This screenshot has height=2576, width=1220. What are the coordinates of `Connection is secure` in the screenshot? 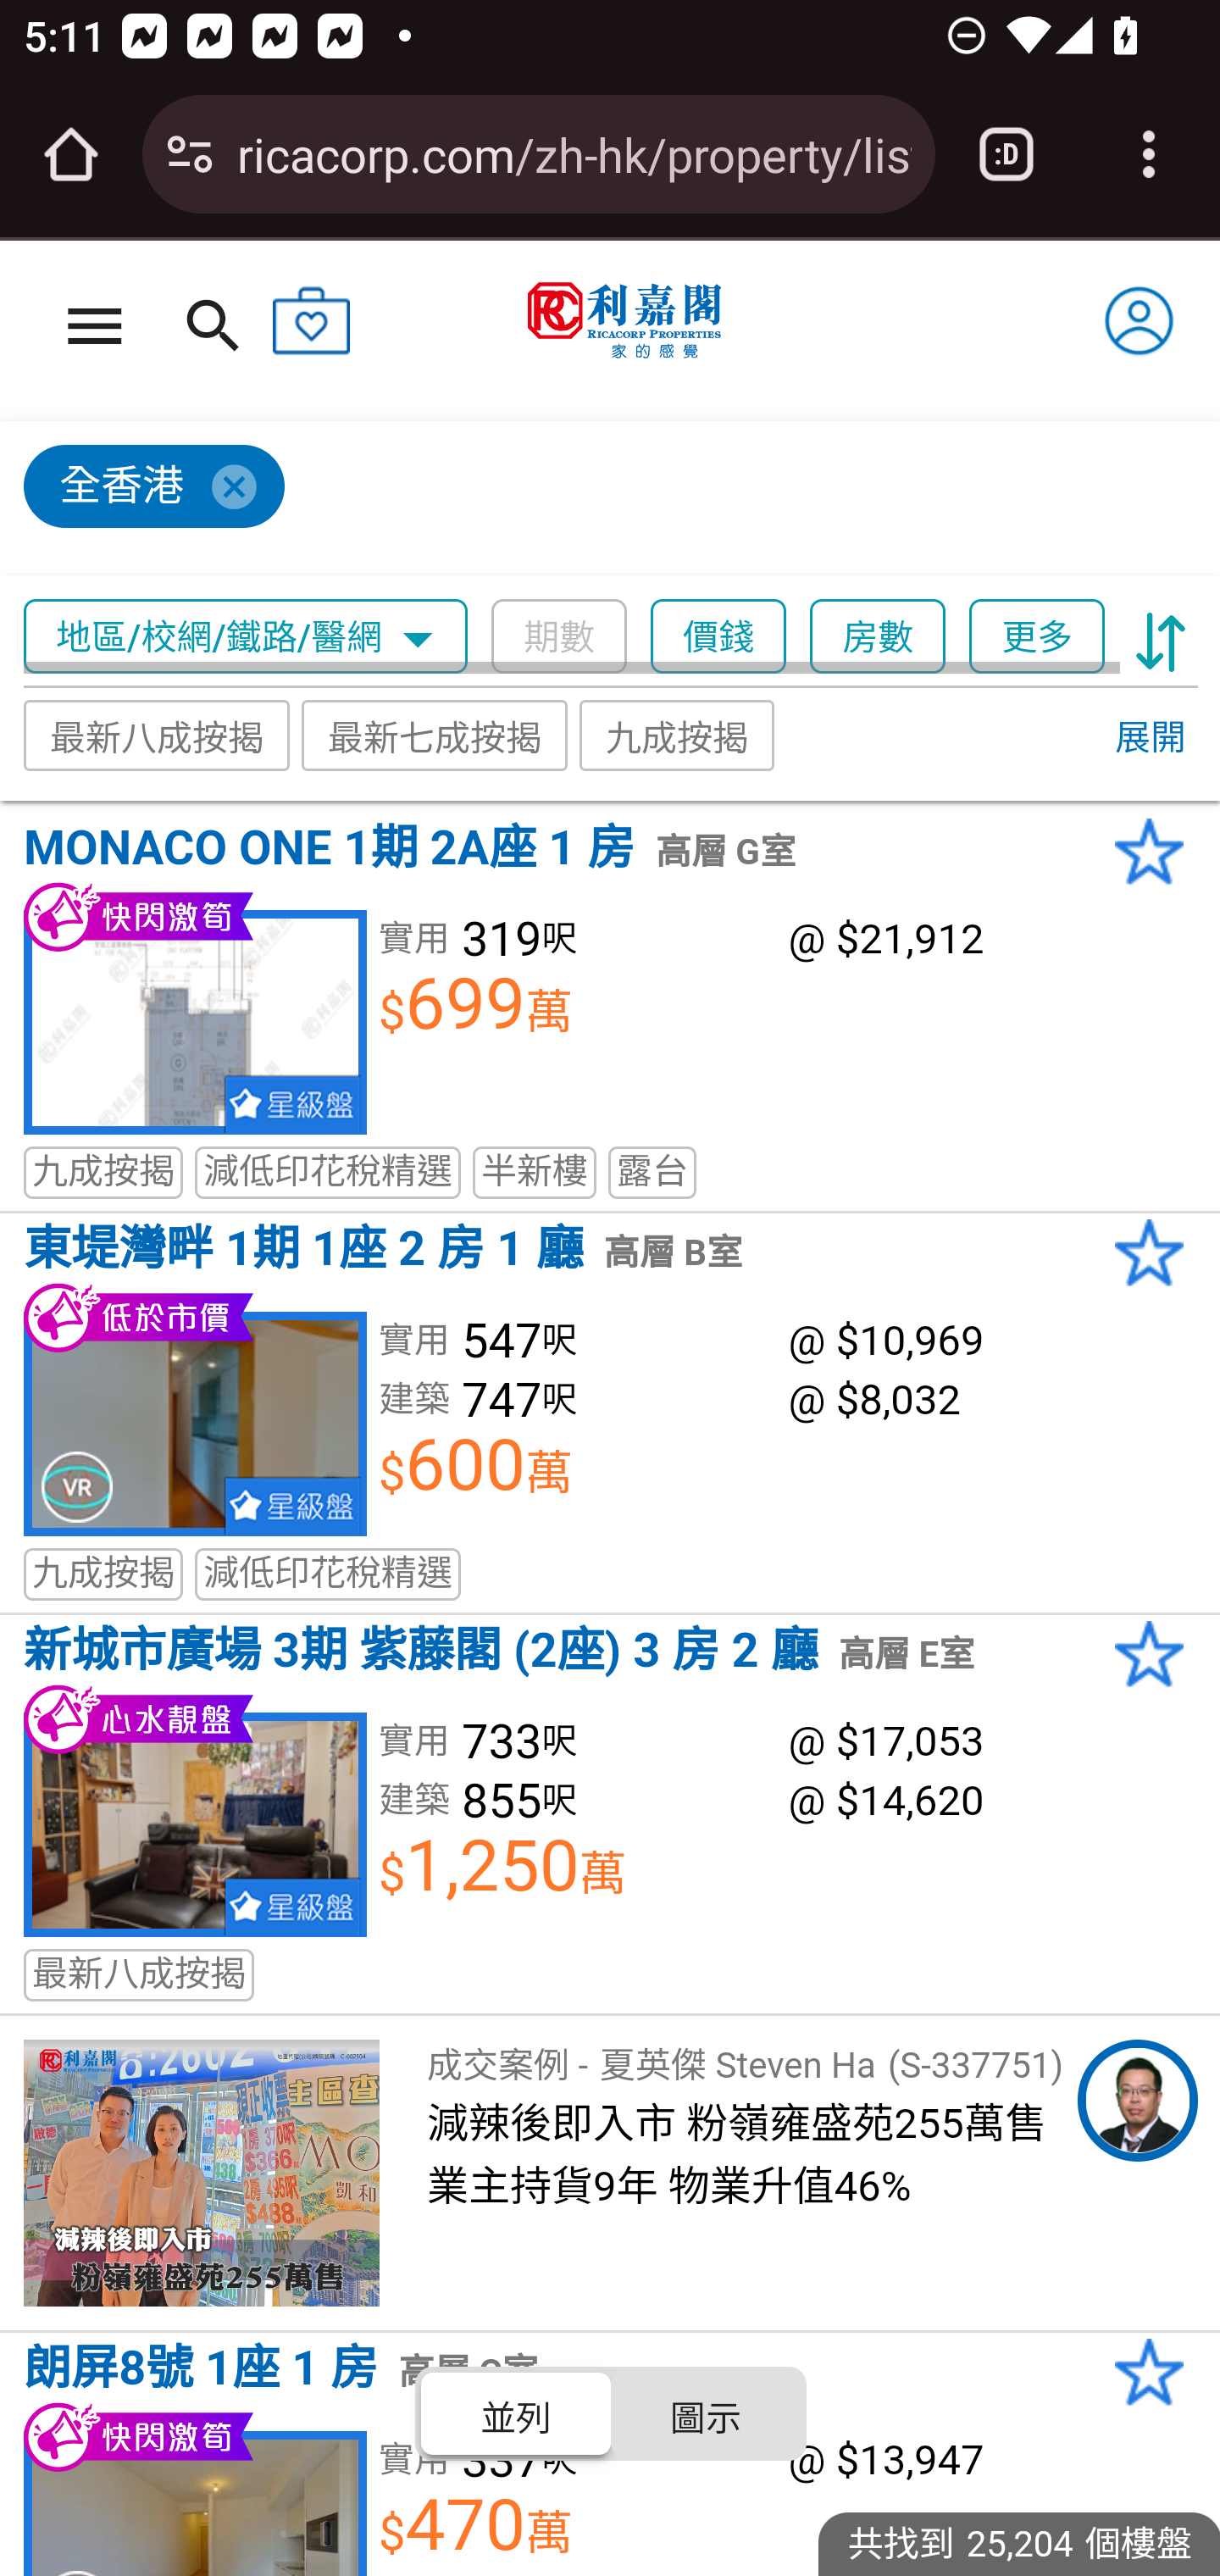 It's located at (190, 154).